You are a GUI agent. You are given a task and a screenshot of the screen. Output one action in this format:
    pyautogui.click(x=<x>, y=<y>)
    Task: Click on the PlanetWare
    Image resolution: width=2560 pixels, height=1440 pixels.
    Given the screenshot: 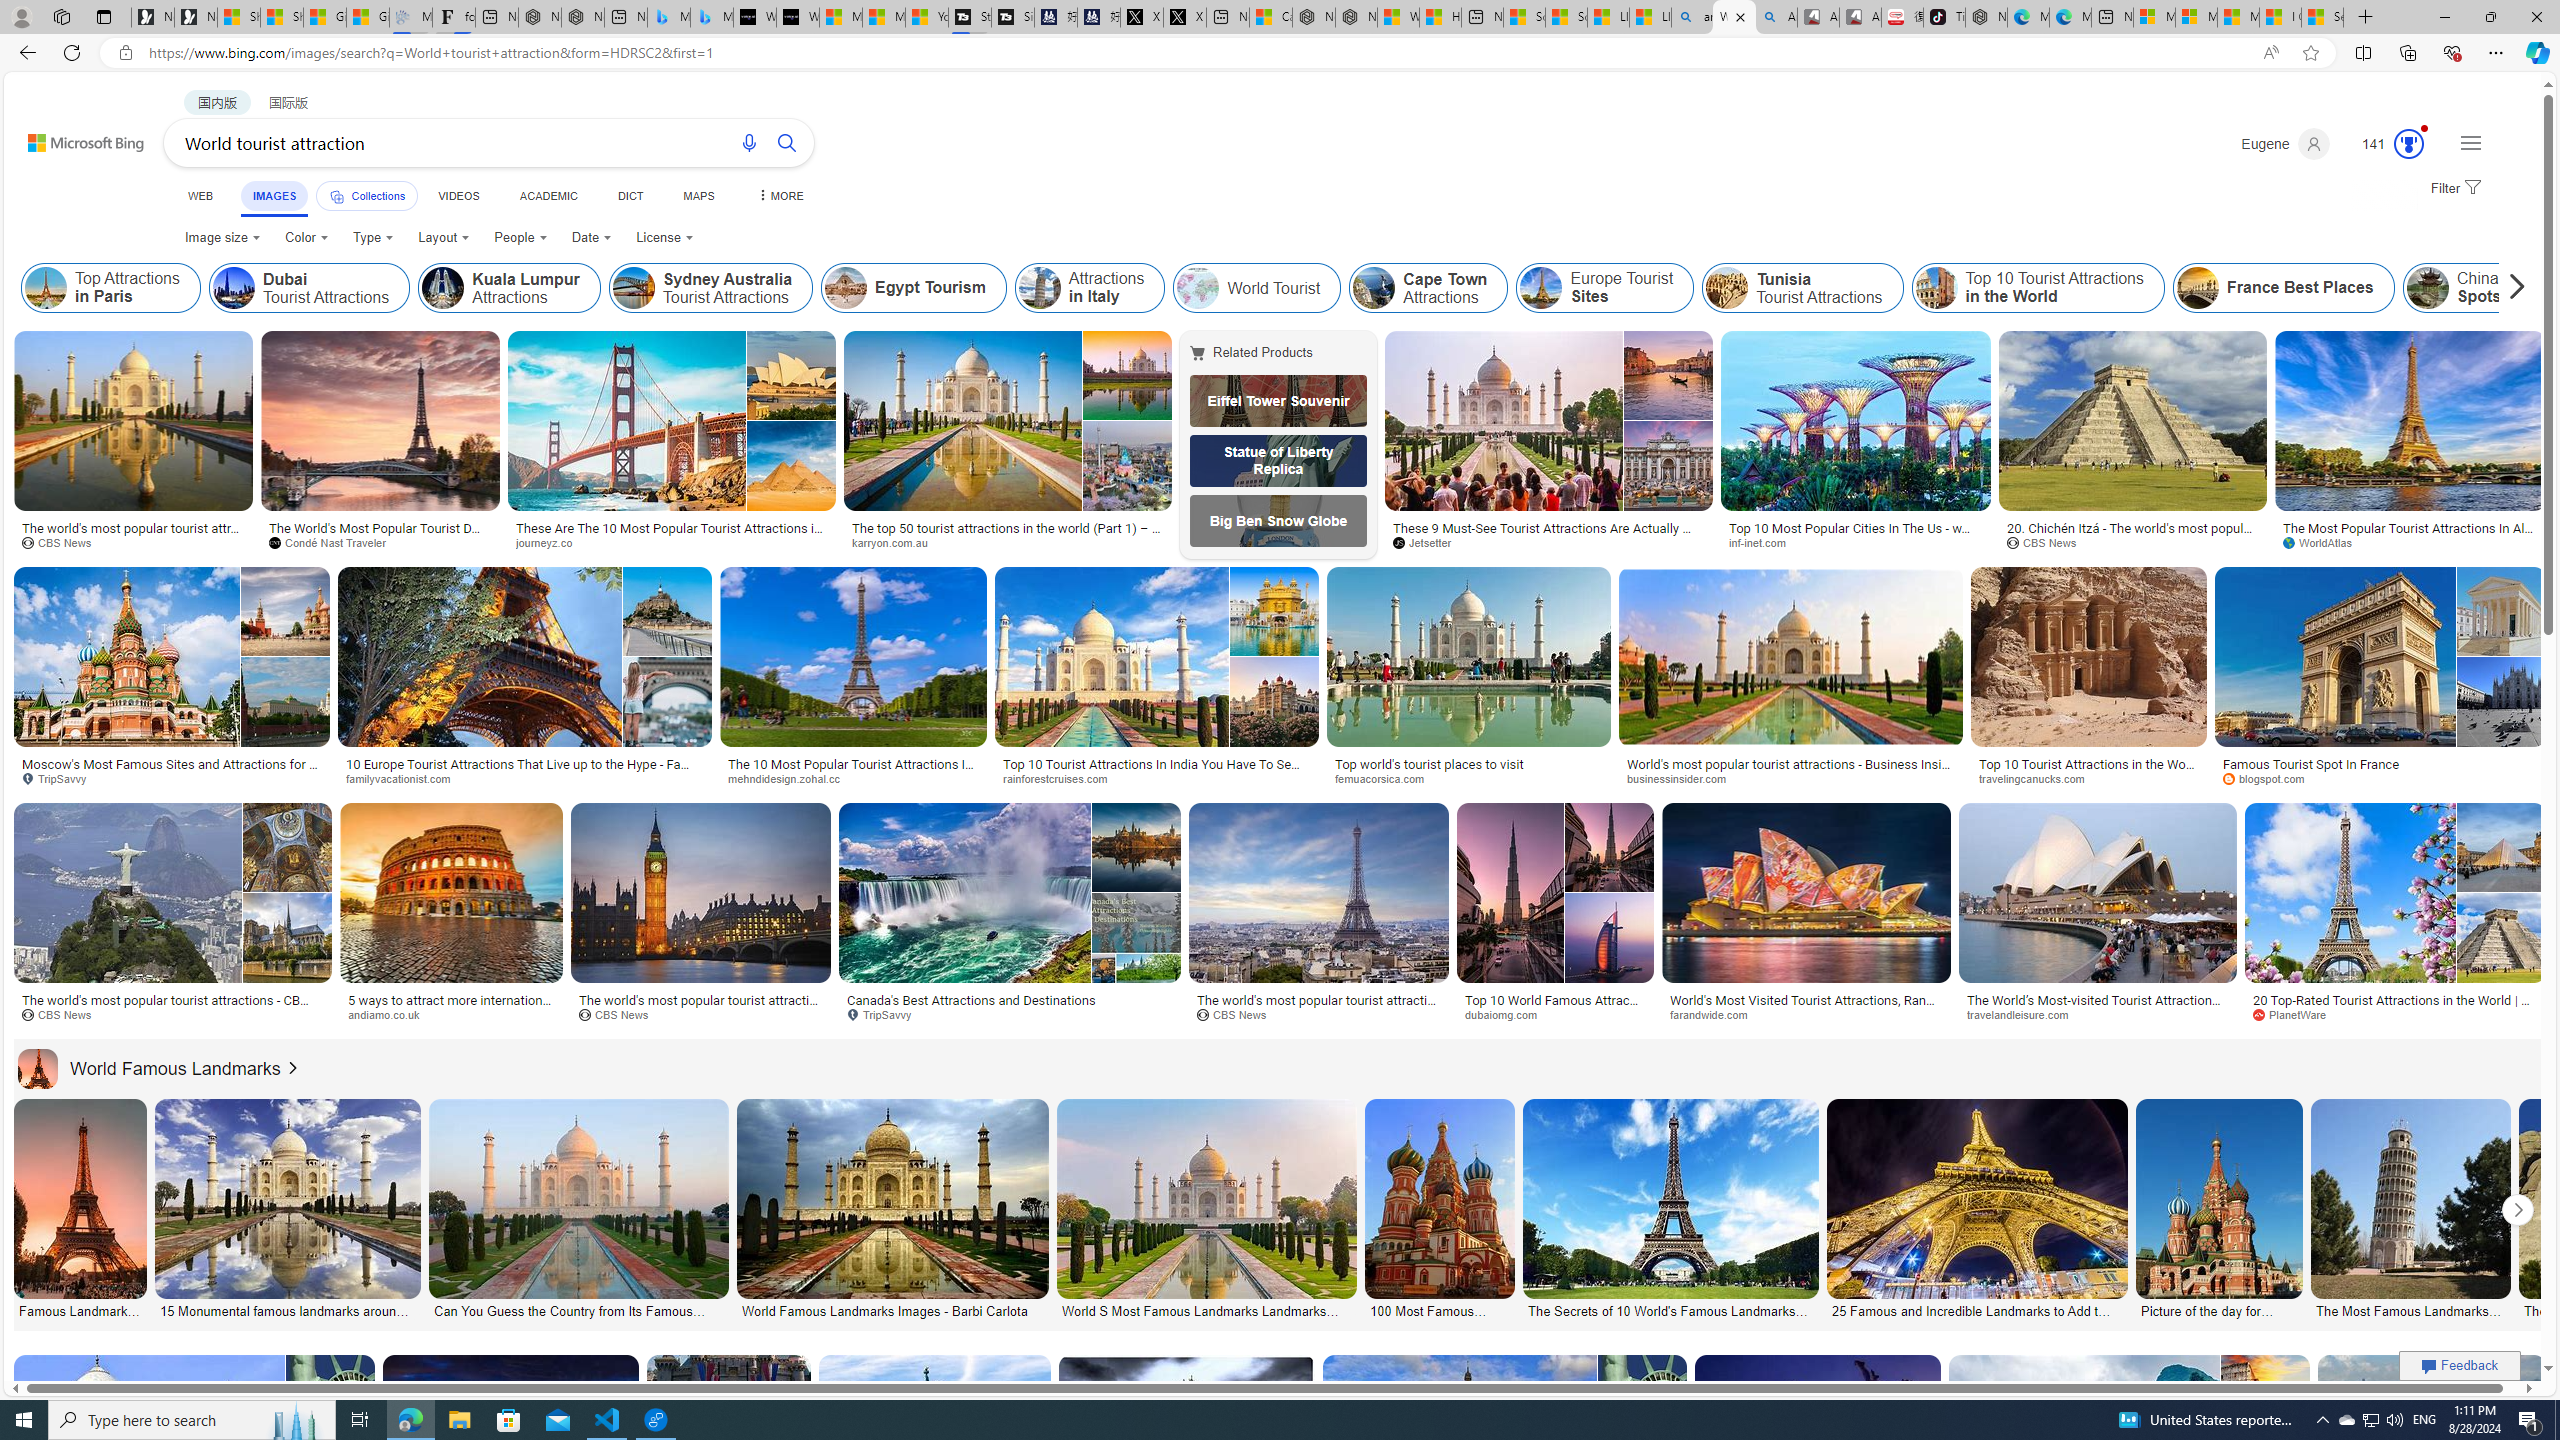 What is the action you would take?
    pyautogui.click(x=2296, y=1014)
    